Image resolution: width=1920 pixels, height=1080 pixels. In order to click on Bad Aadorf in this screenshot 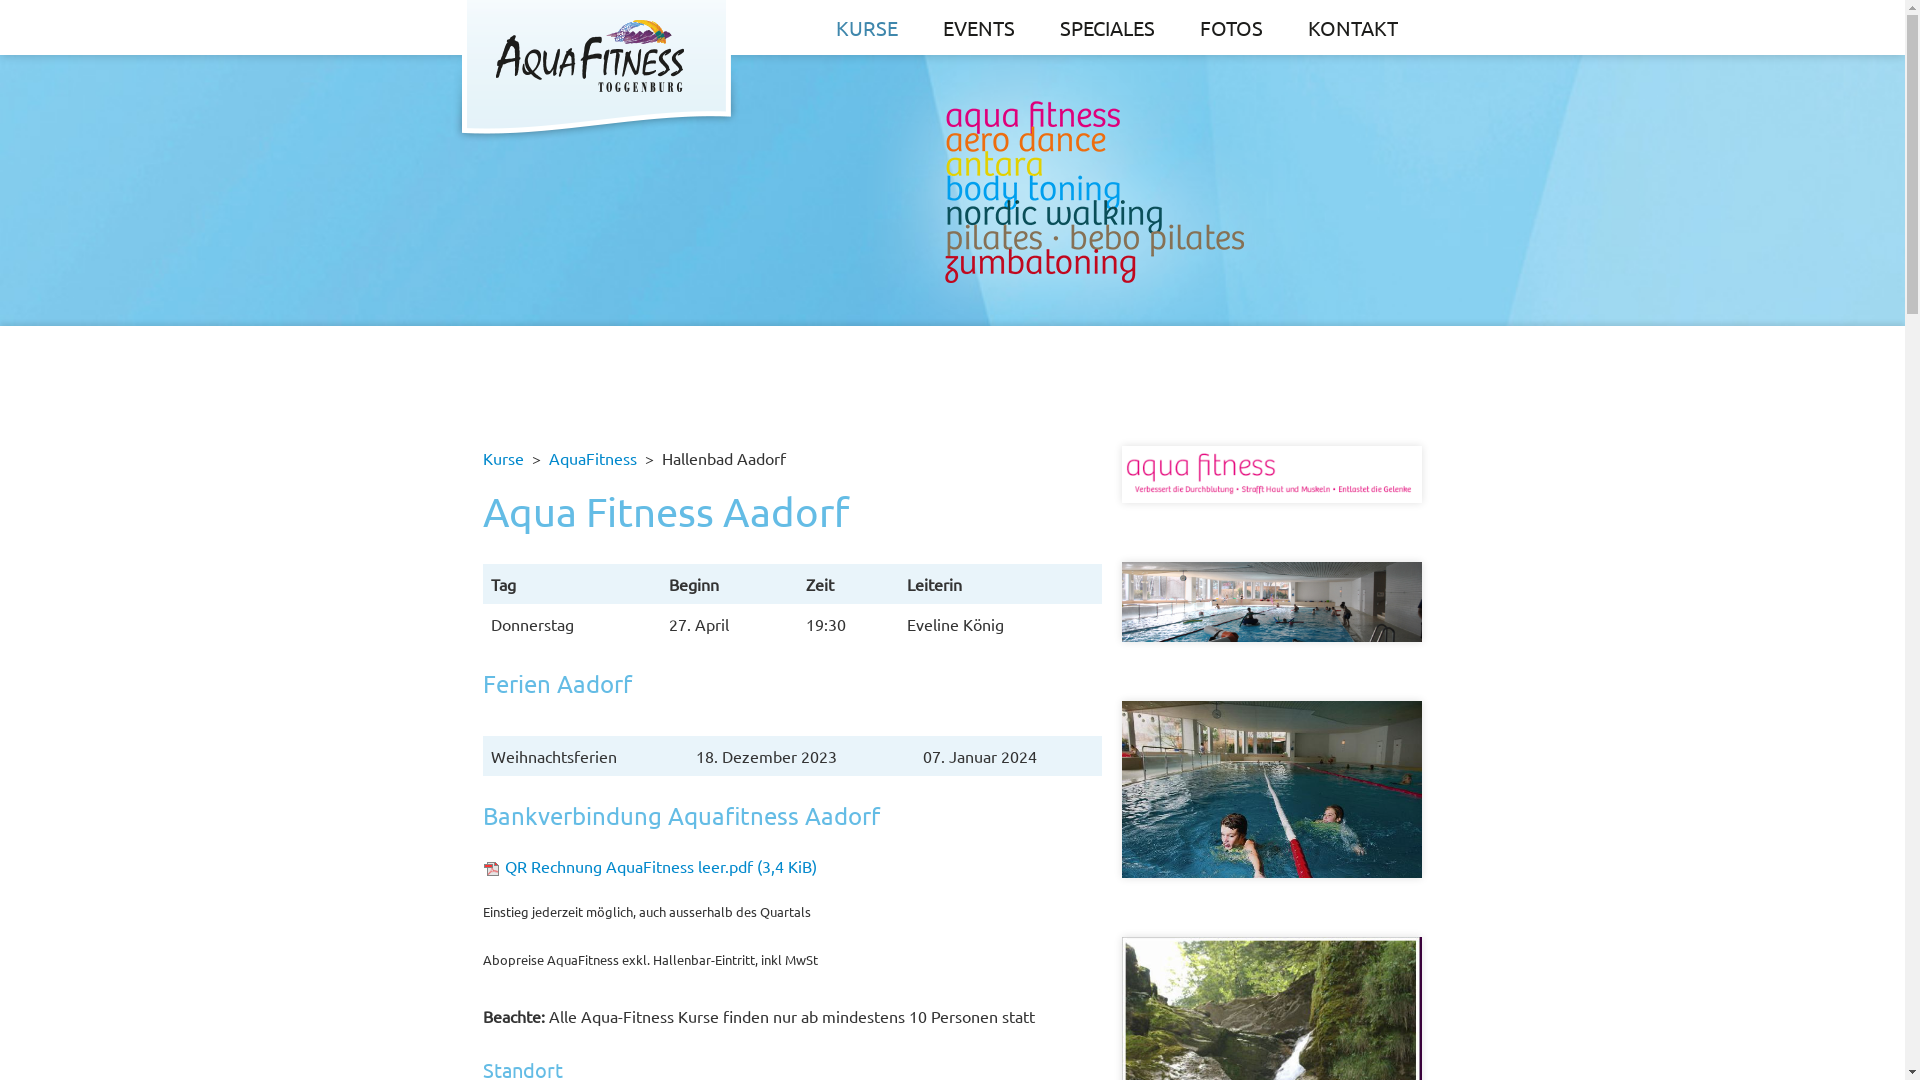, I will do `click(1272, 602)`.